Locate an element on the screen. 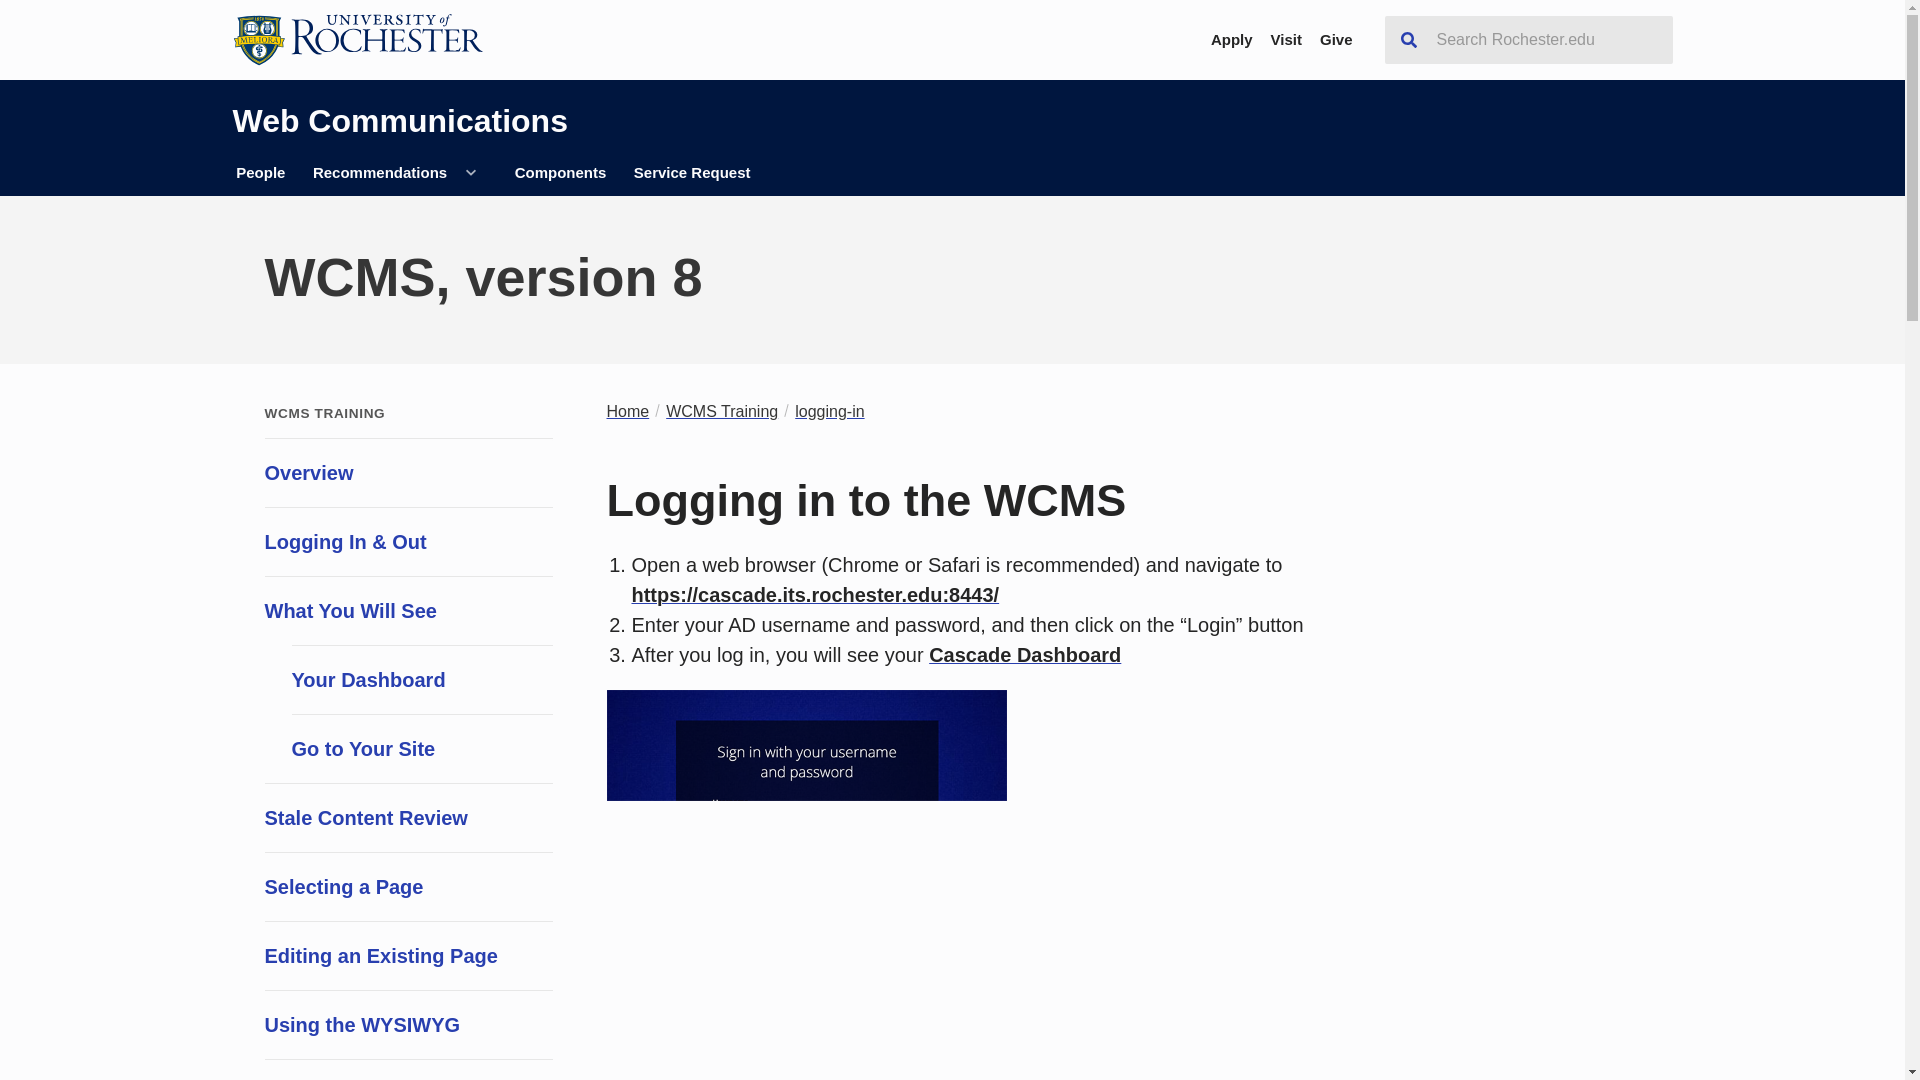 This screenshot has width=1920, height=1080. Creating a Link is located at coordinates (408, 1070).